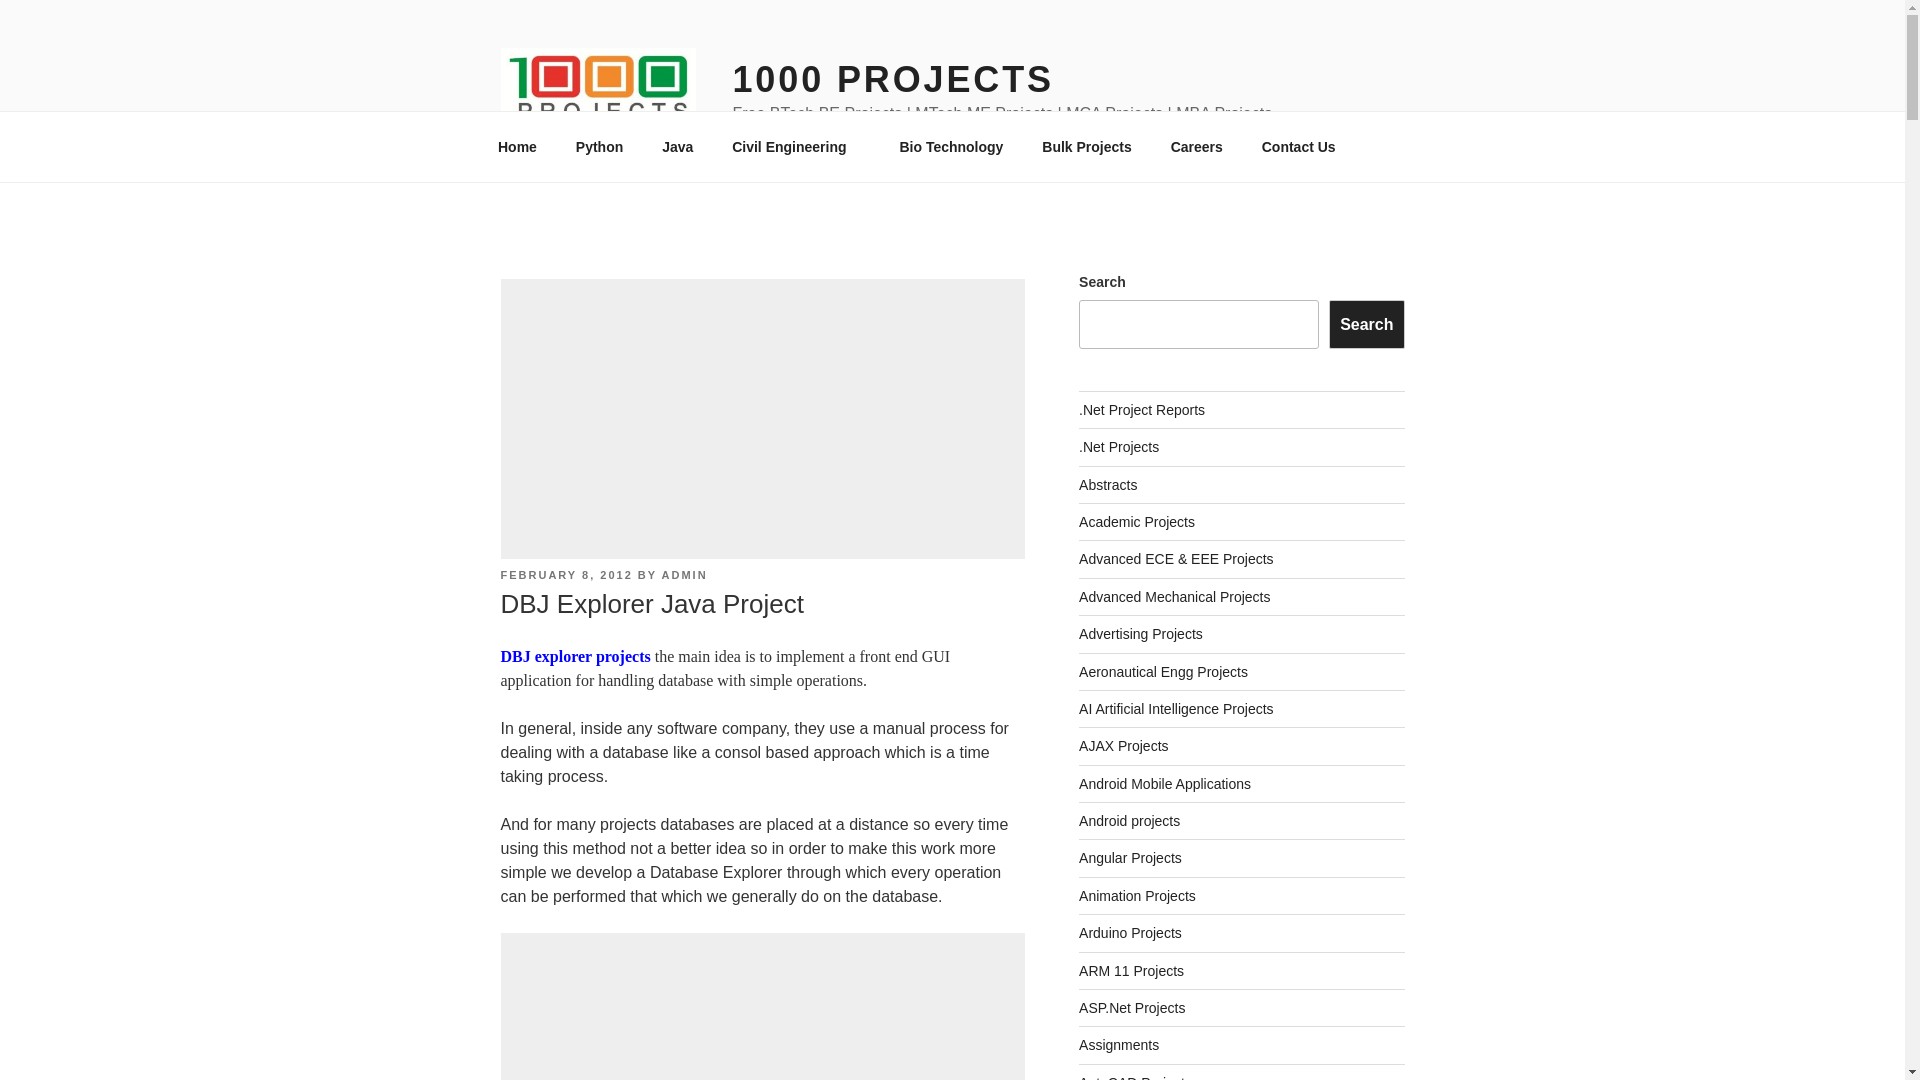 This screenshot has height=1080, width=1920. I want to click on FEBRUARY 8, 2012, so click(565, 575).